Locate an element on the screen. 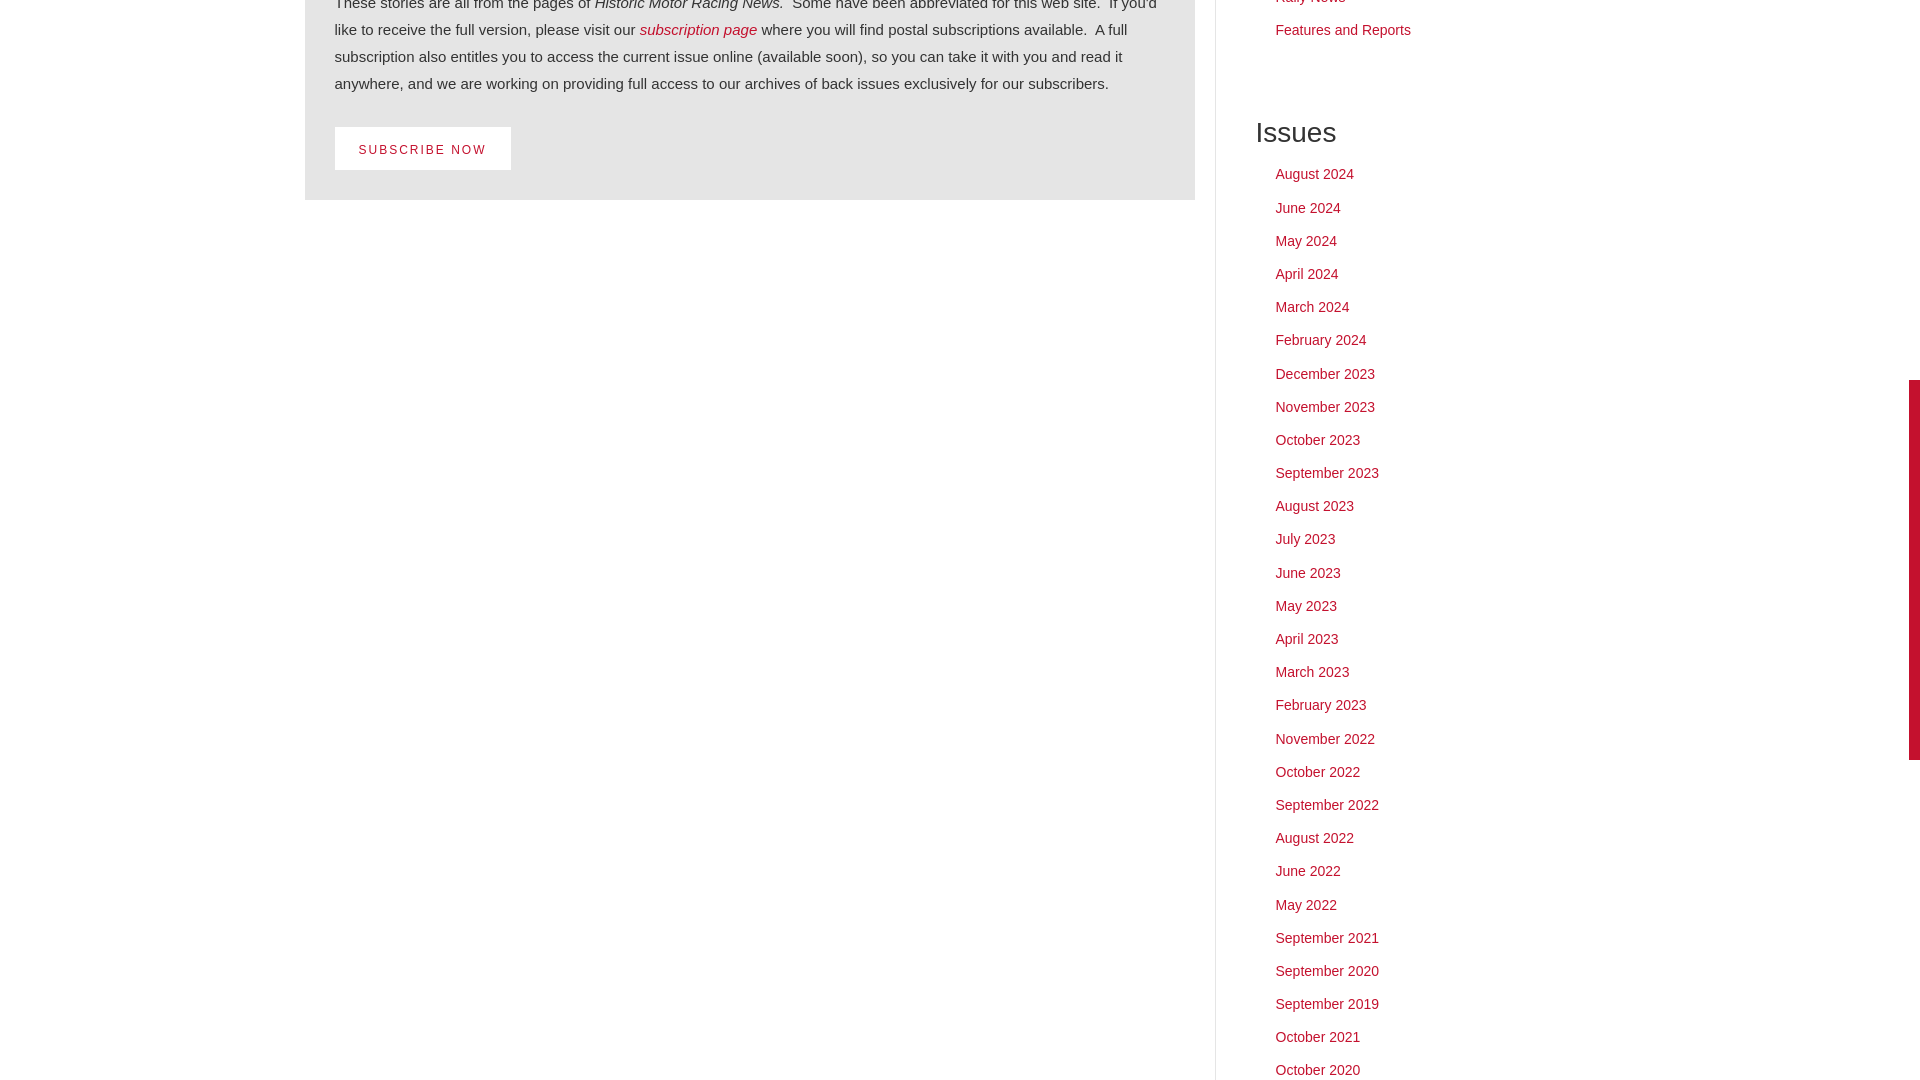 Image resolution: width=1920 pixels, height=1080 pixels. Features and Reports is located at coordinates (1344, 29).